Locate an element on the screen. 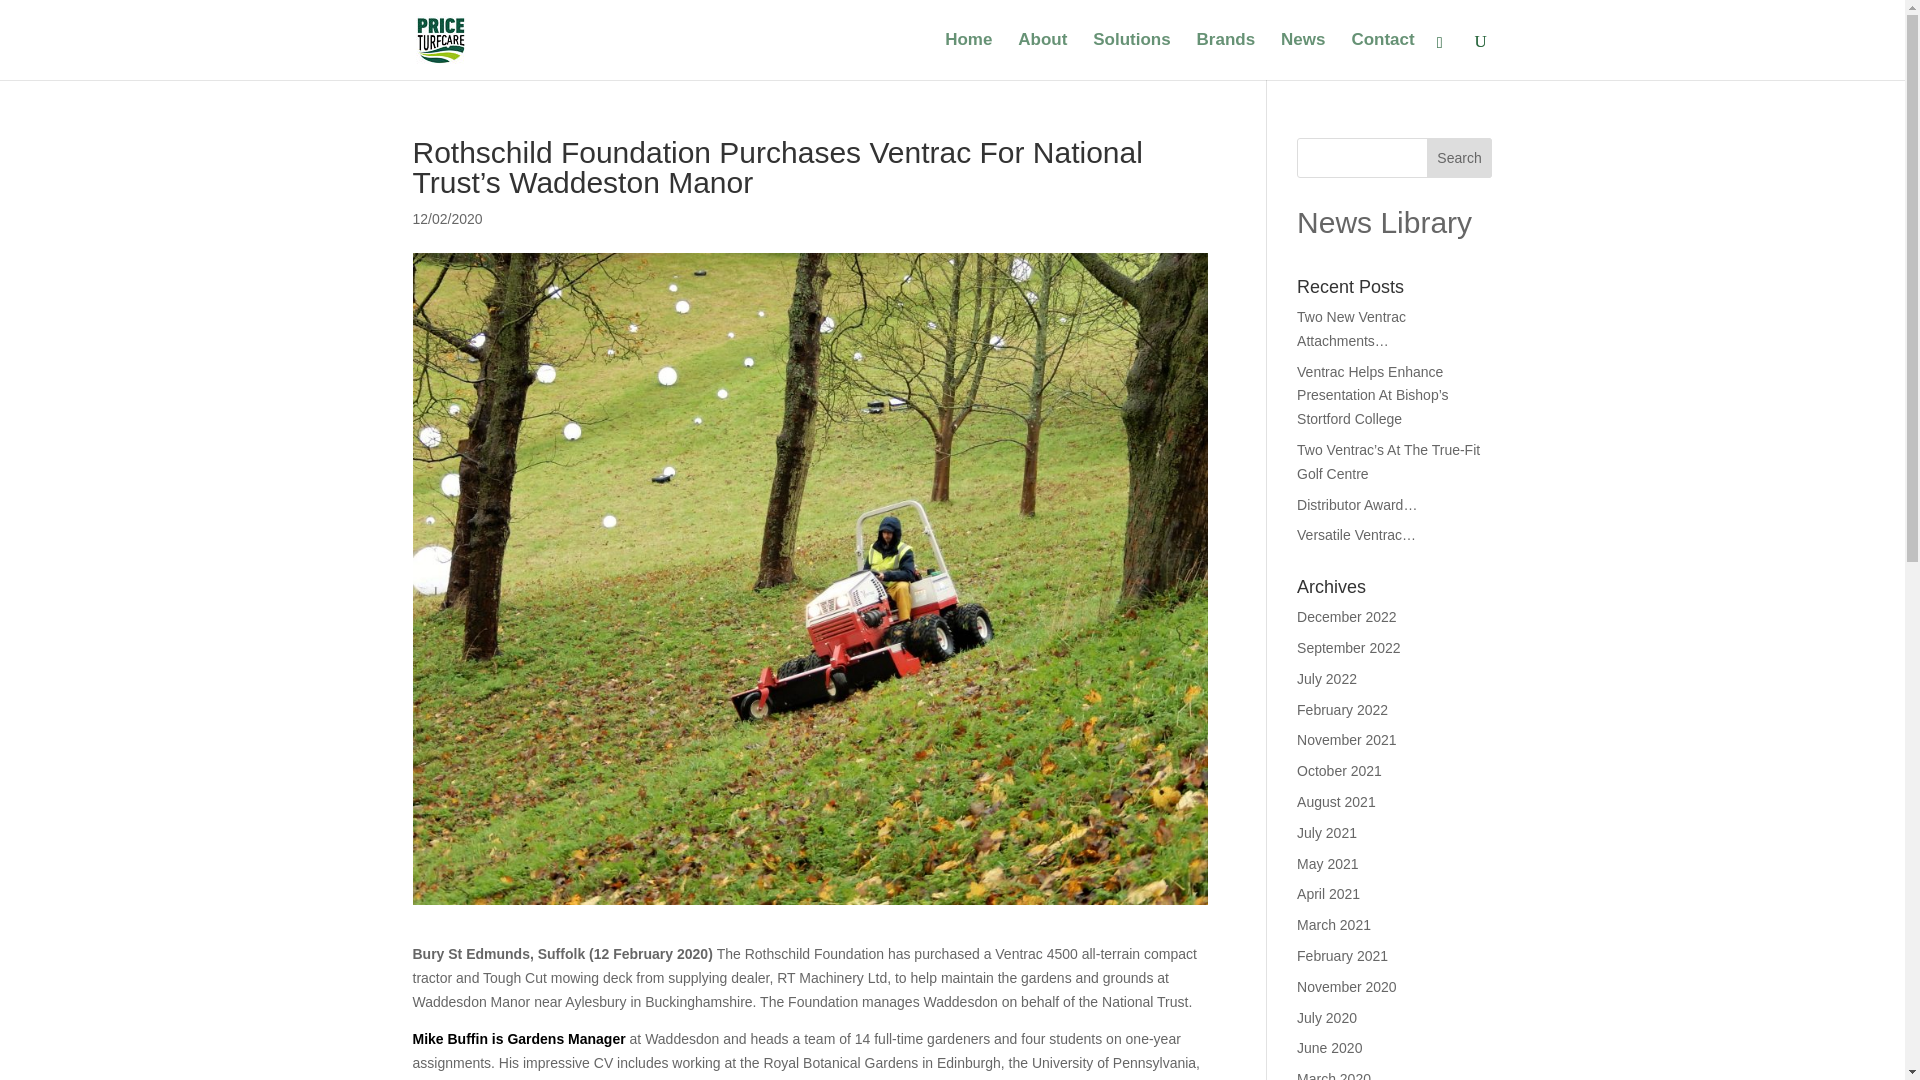 The image size is (1920, 1080). Contact is located at coordinates (1382, 56).